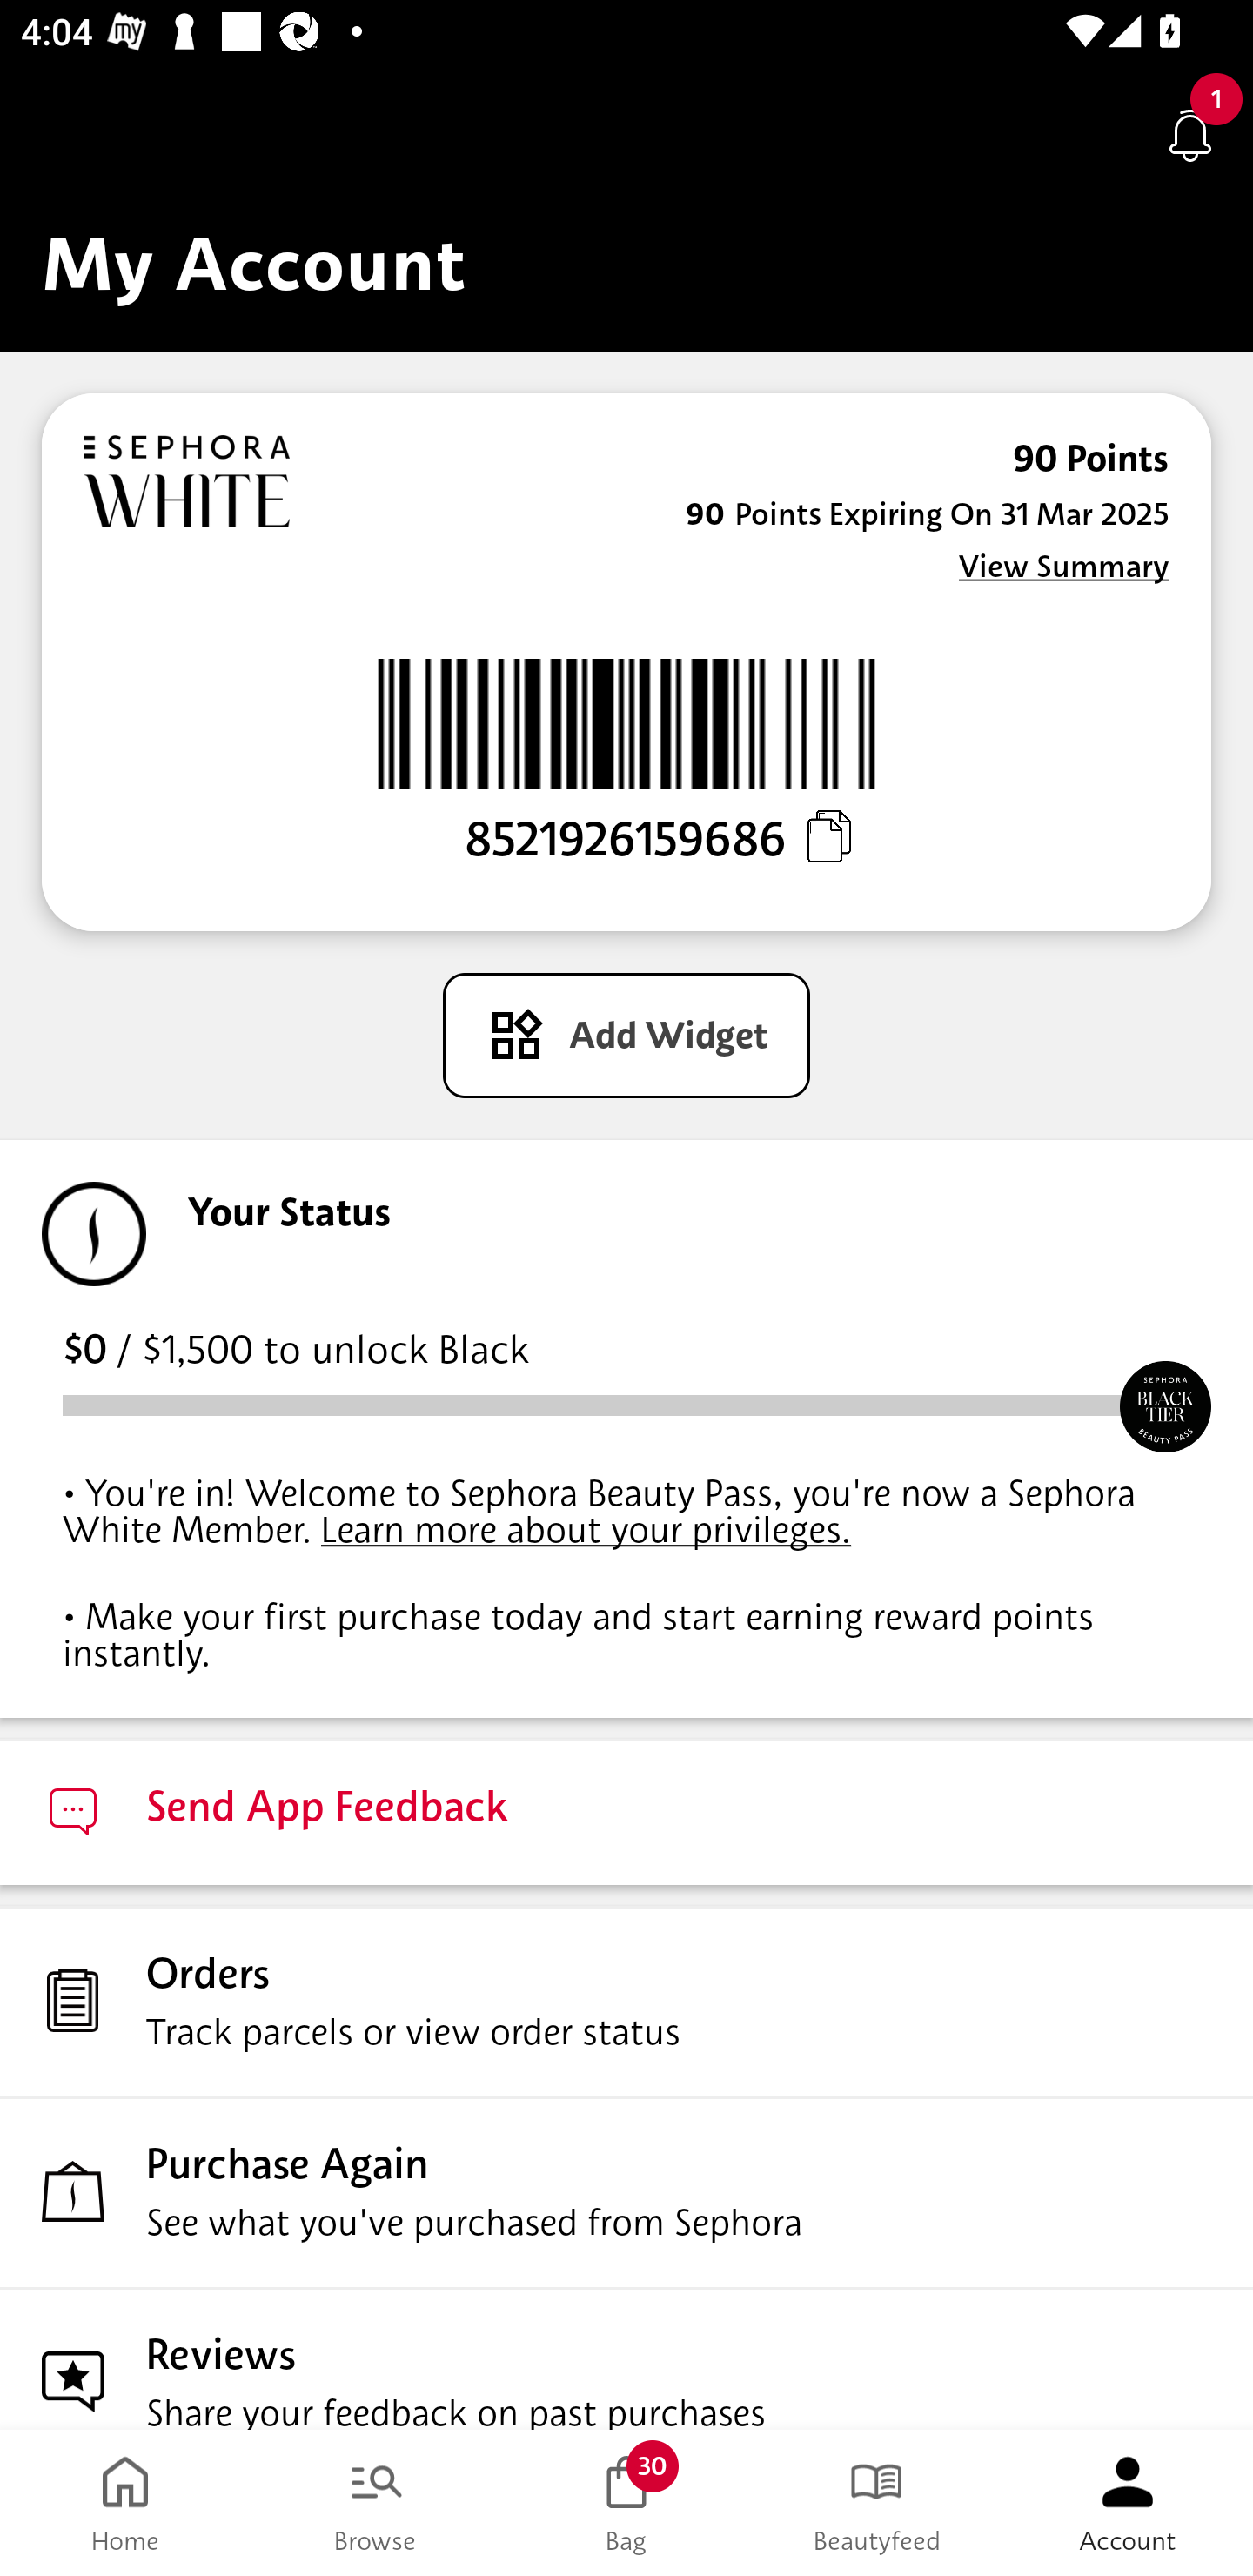 This screenshot has height=2576, width=1253. I want to click on Beautyfeed, so click(877, 2503).